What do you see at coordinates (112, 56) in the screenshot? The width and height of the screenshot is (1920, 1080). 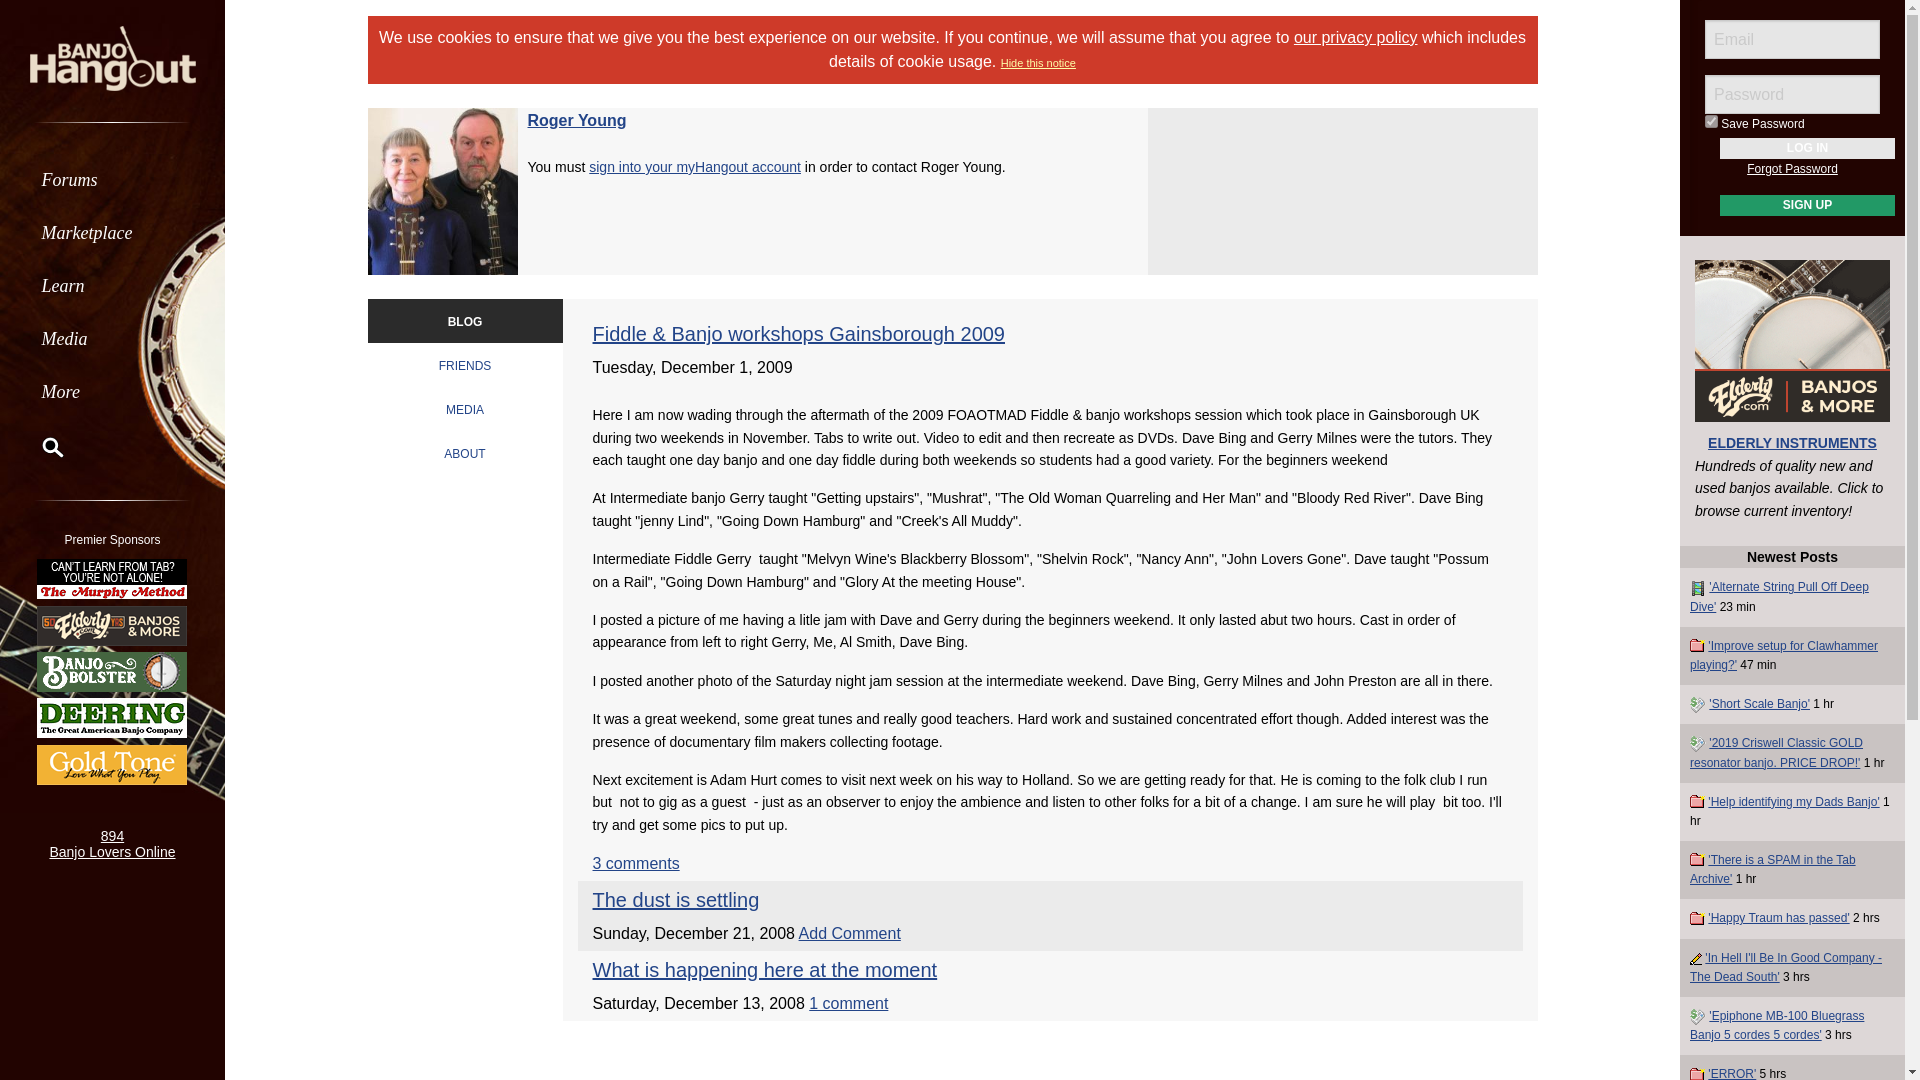 I see `Go to Home Page` at bounding box center [112, 56].